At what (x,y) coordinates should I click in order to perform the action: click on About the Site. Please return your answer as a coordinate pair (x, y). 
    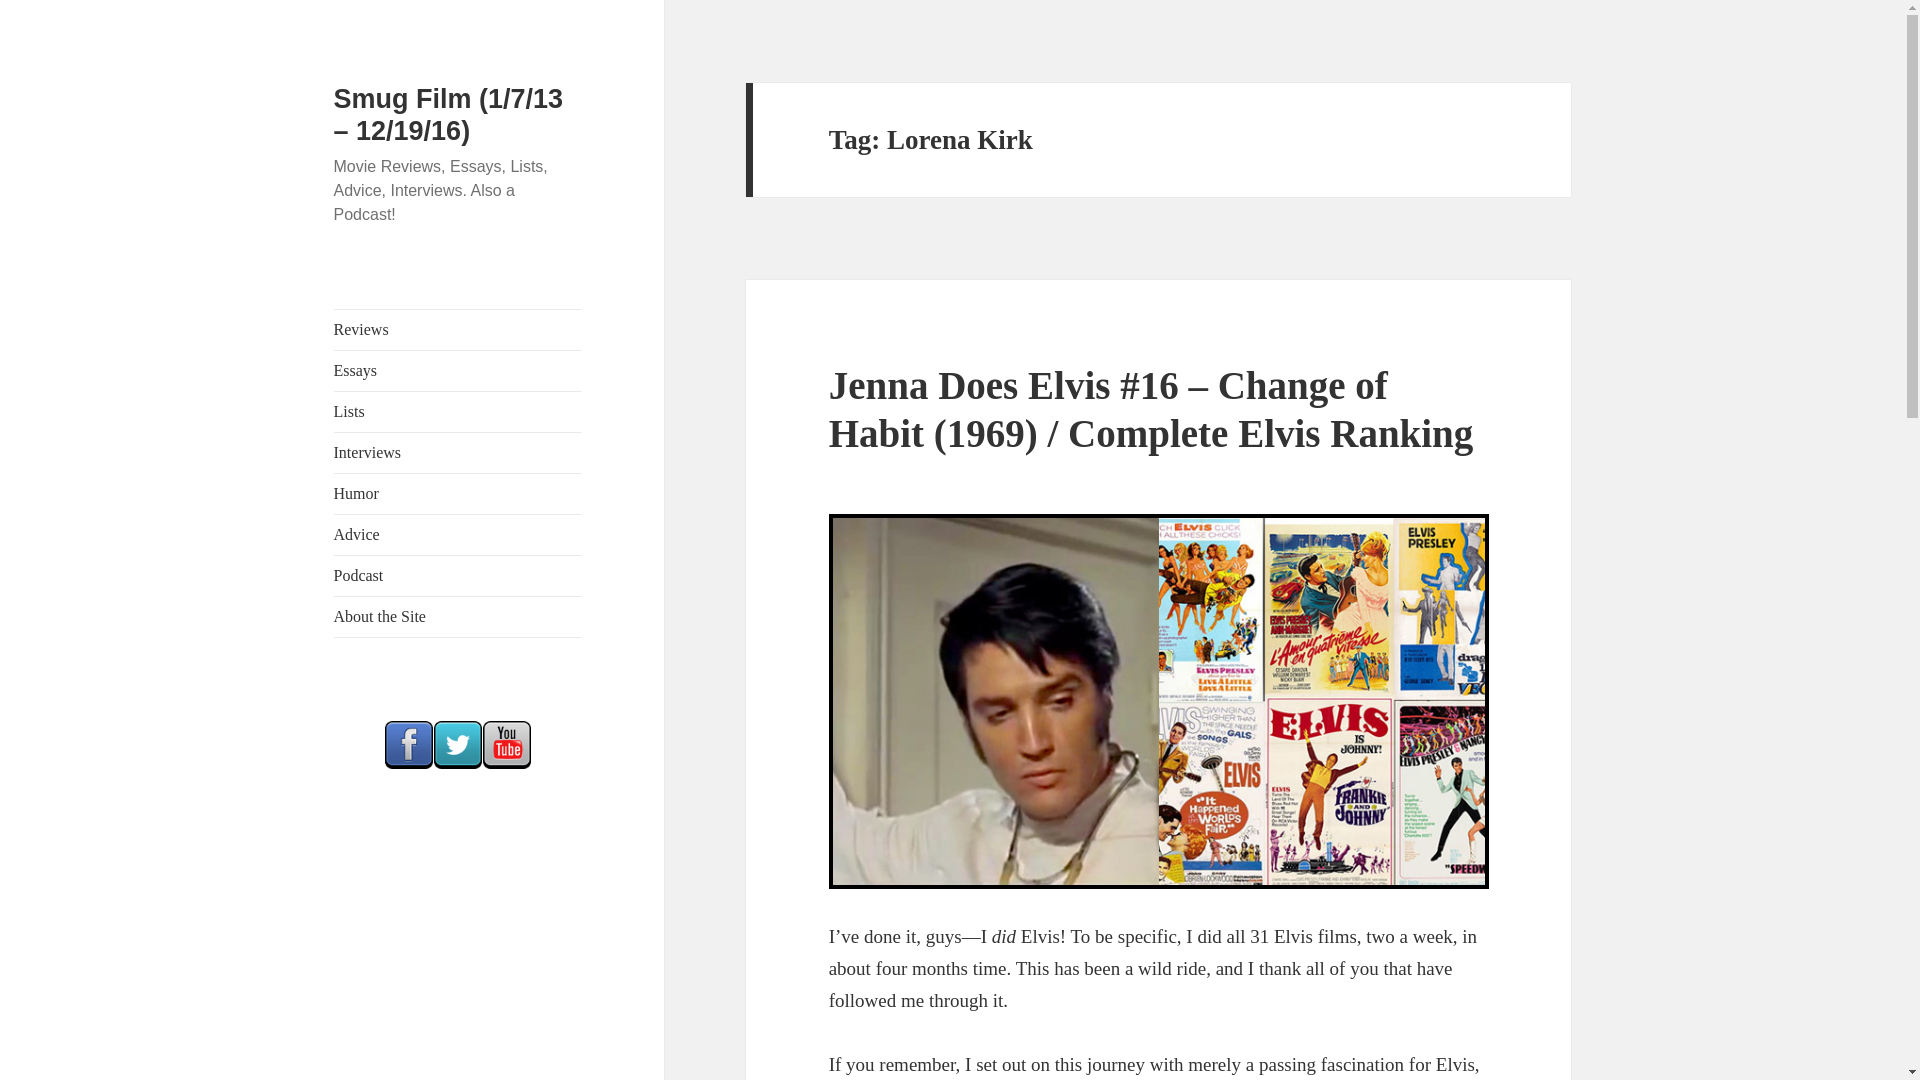
    Looking at the image, I should click on (458, 617).